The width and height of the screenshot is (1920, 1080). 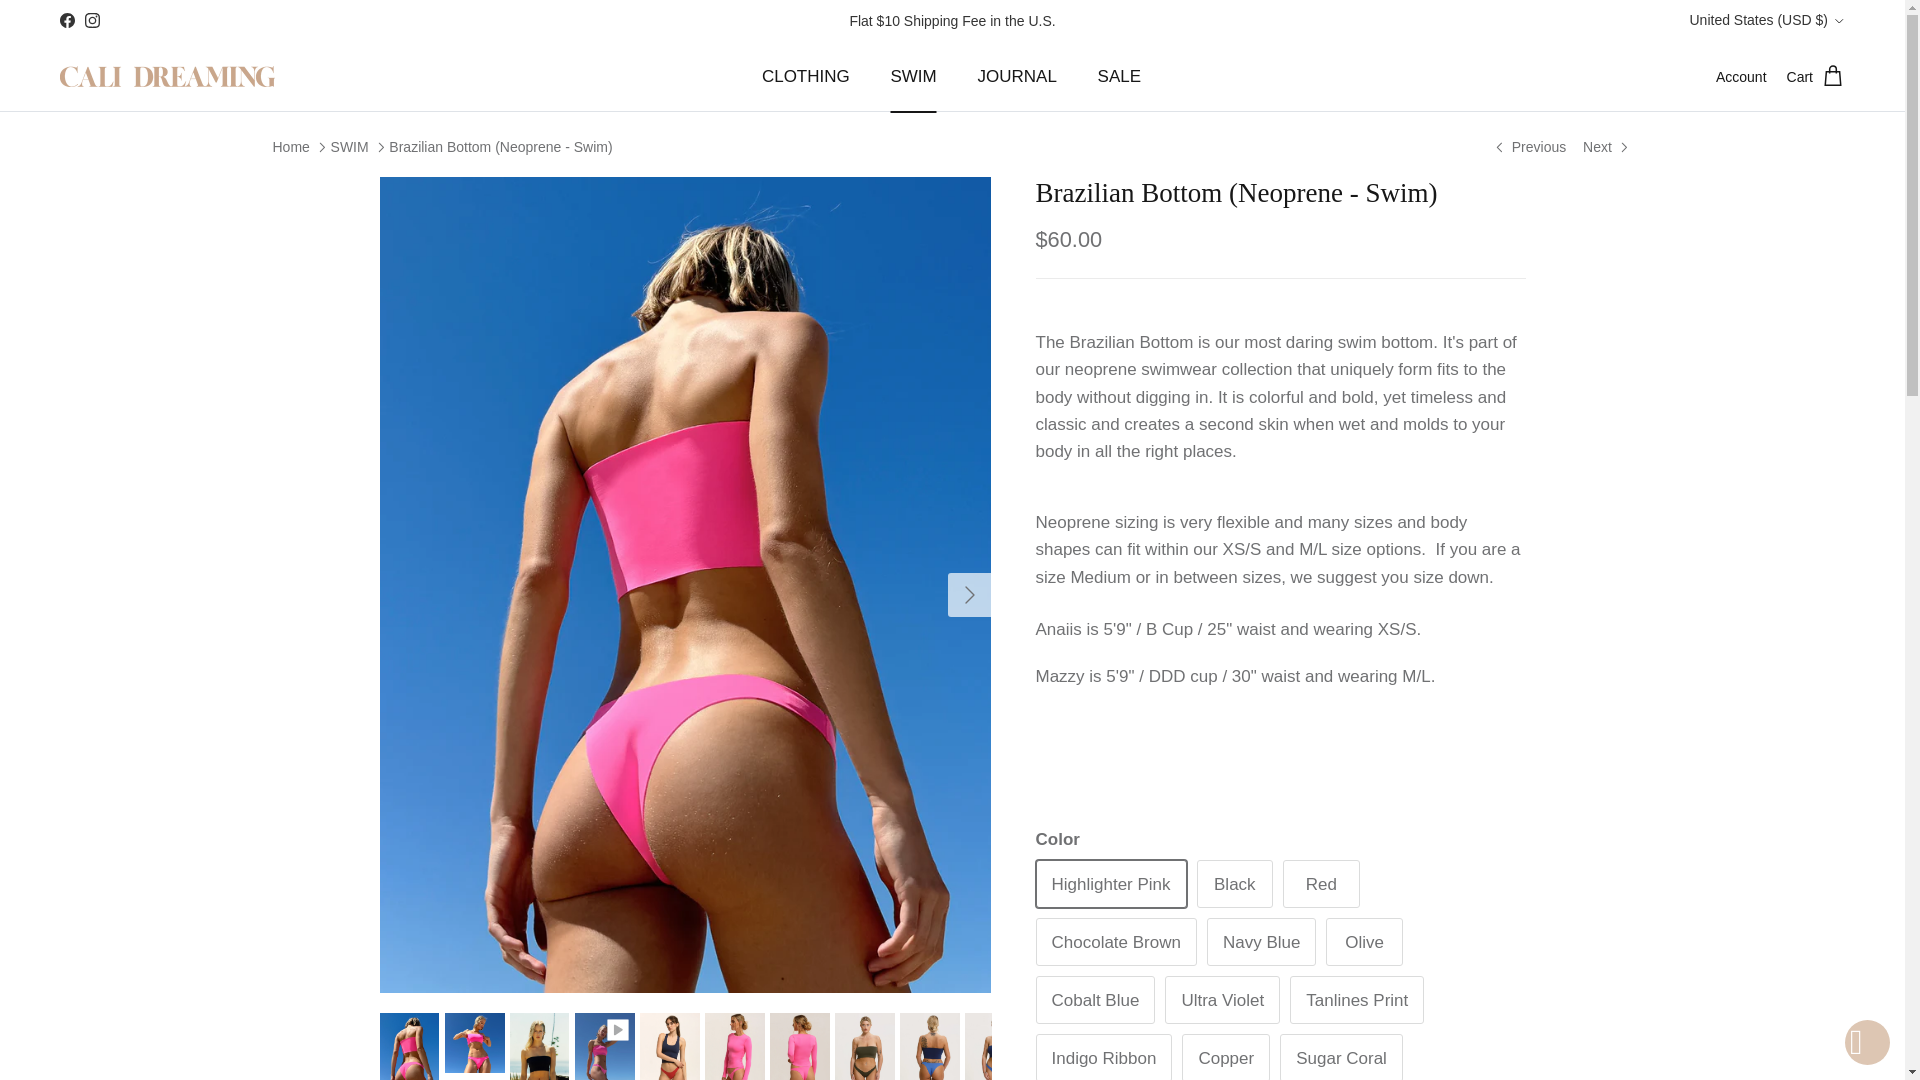 What do you see at coordinates (92, 20) in the screenshot?
I see `CALi DREAMiNG on Instagram` at bounding box center [92, 20].